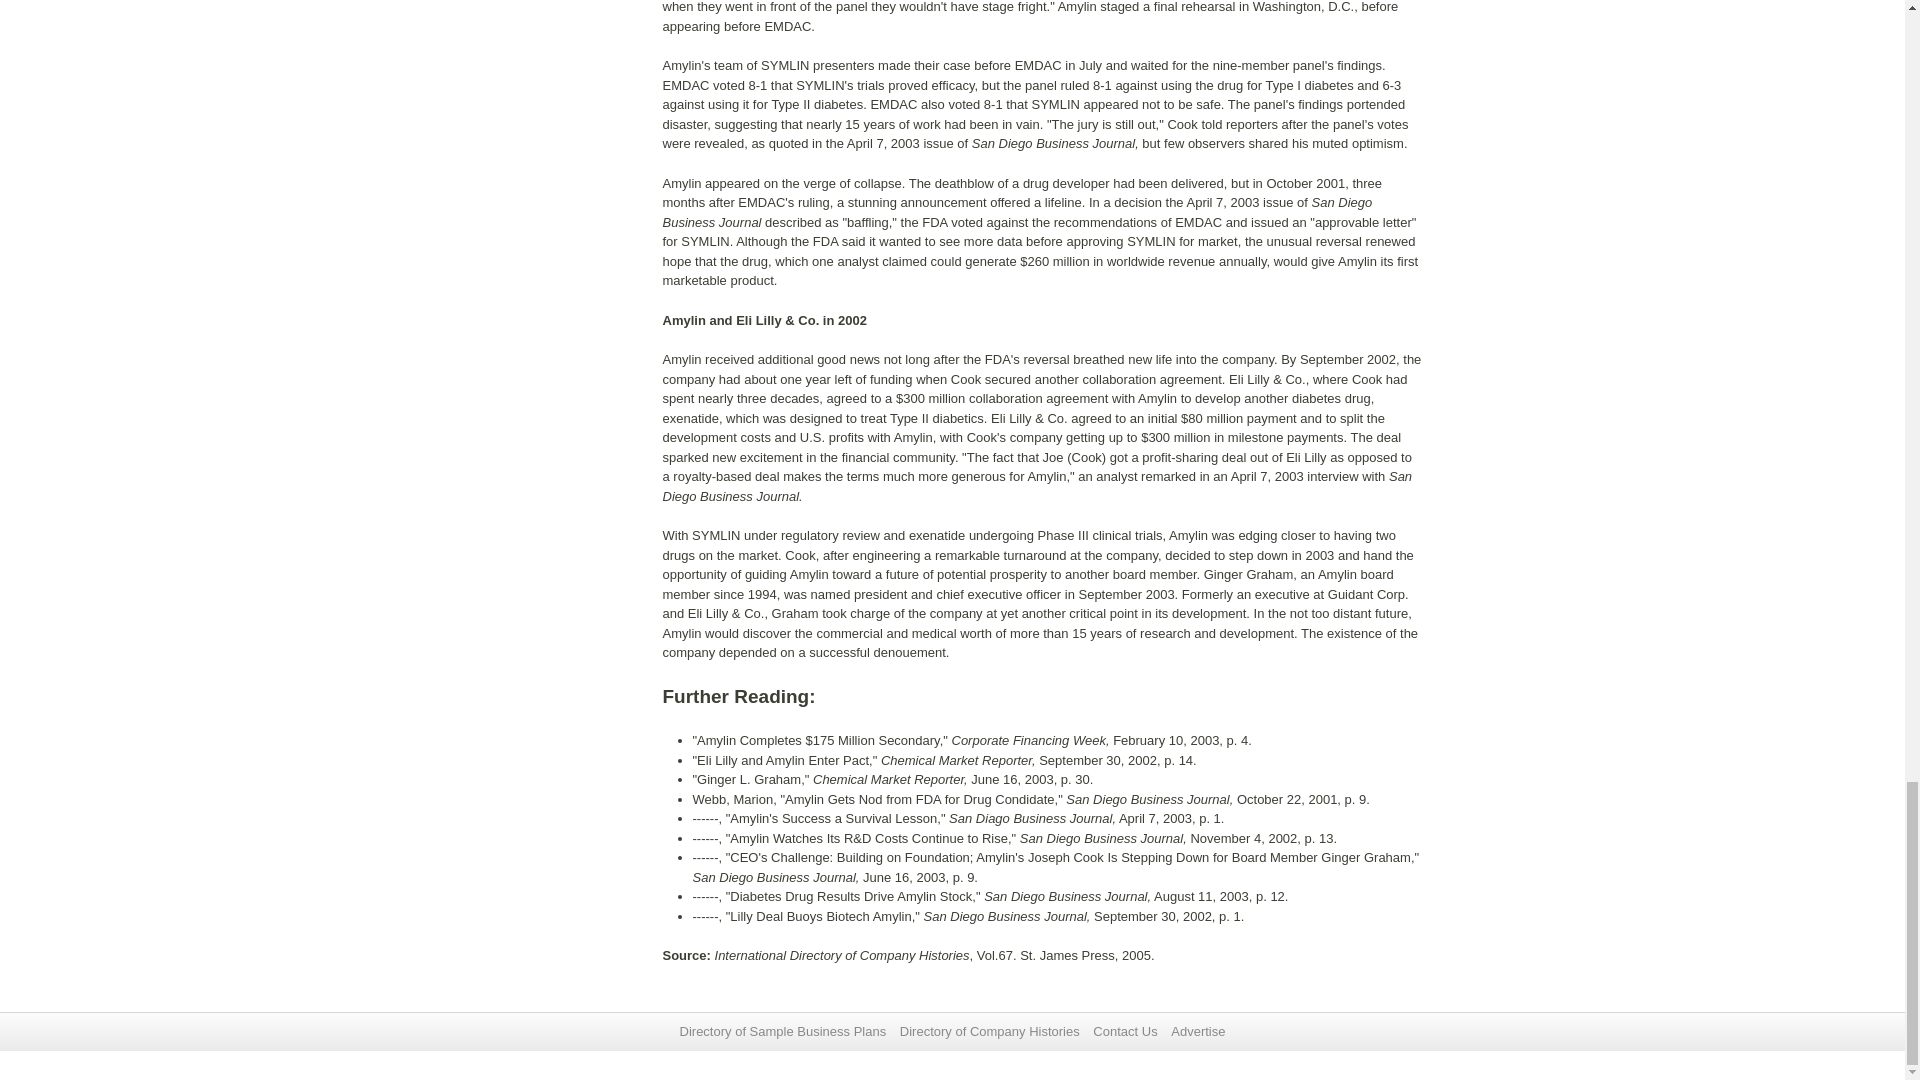 The image size is (1920, 1080). I want to click on Advertise, so click(1198, 1030).